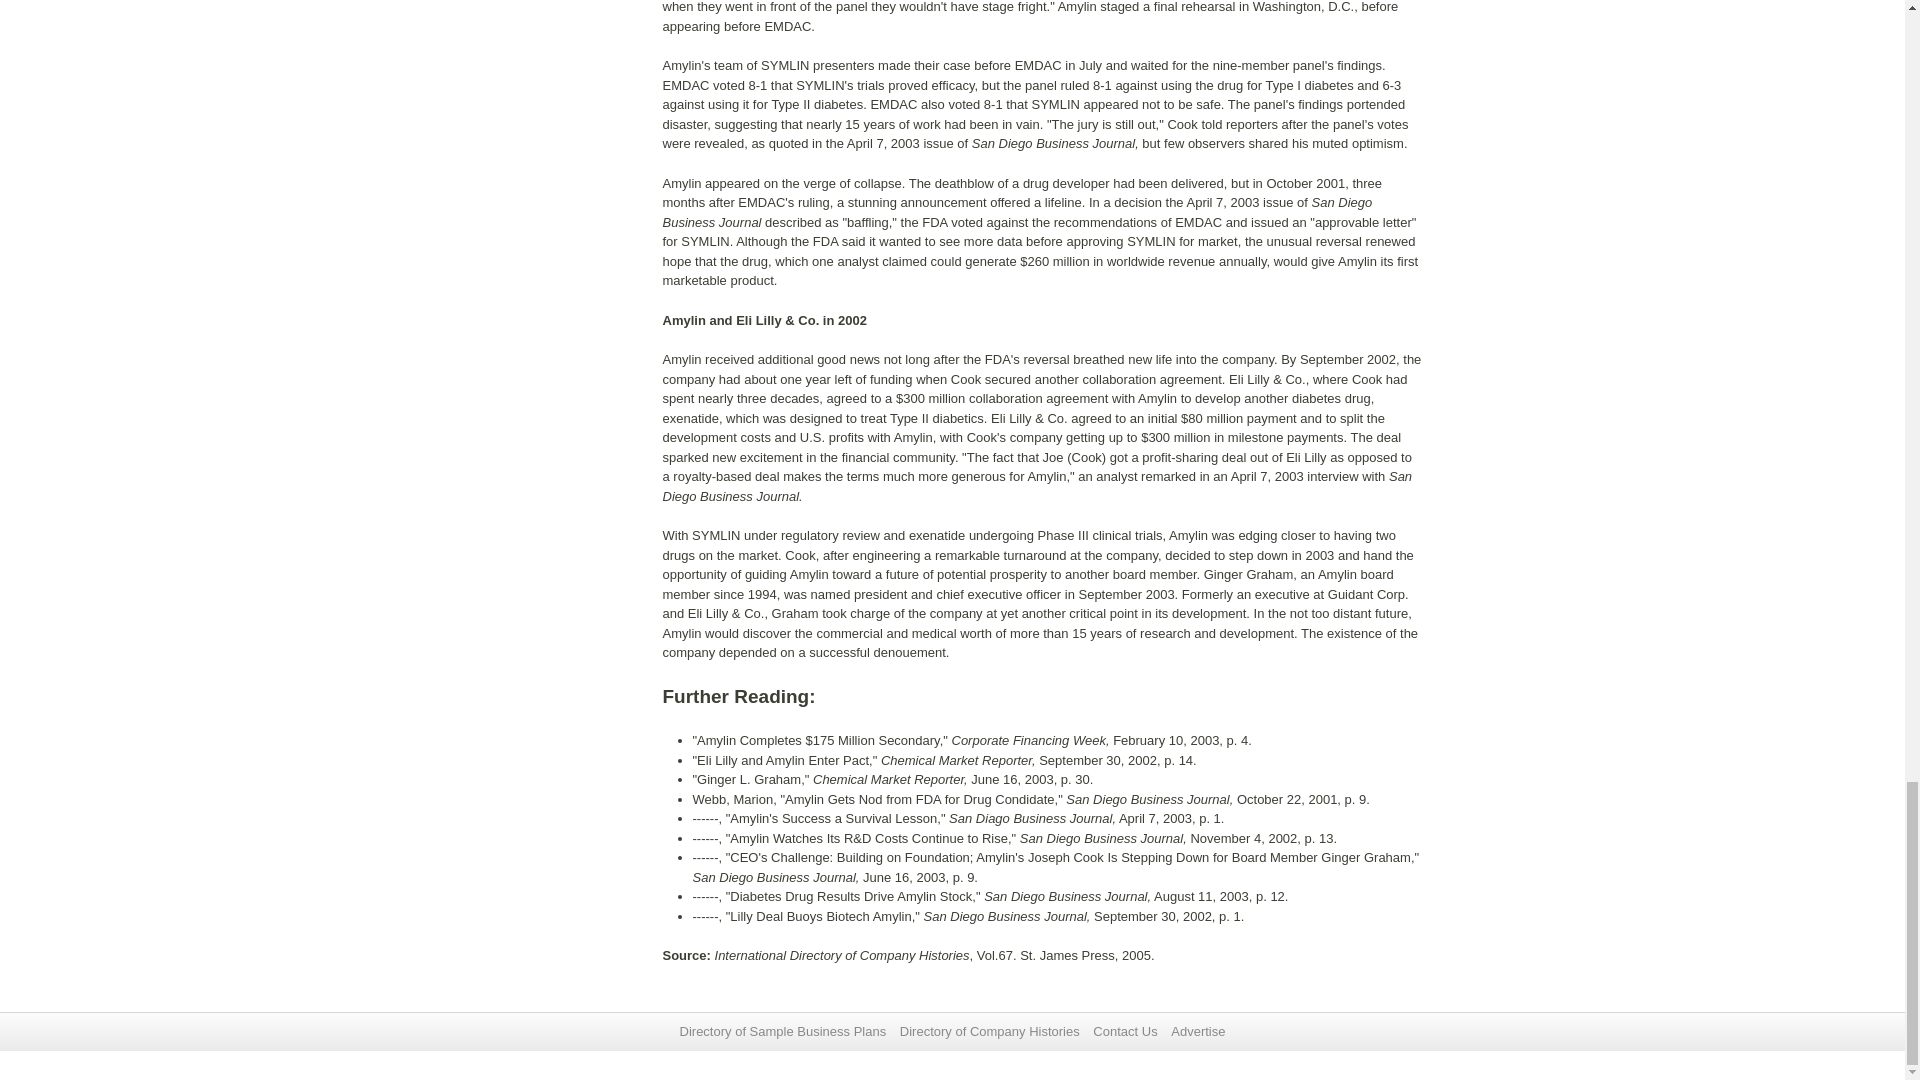 The image size is (1920, 1080). I want to click on Advertise, so click(1198, 1030).